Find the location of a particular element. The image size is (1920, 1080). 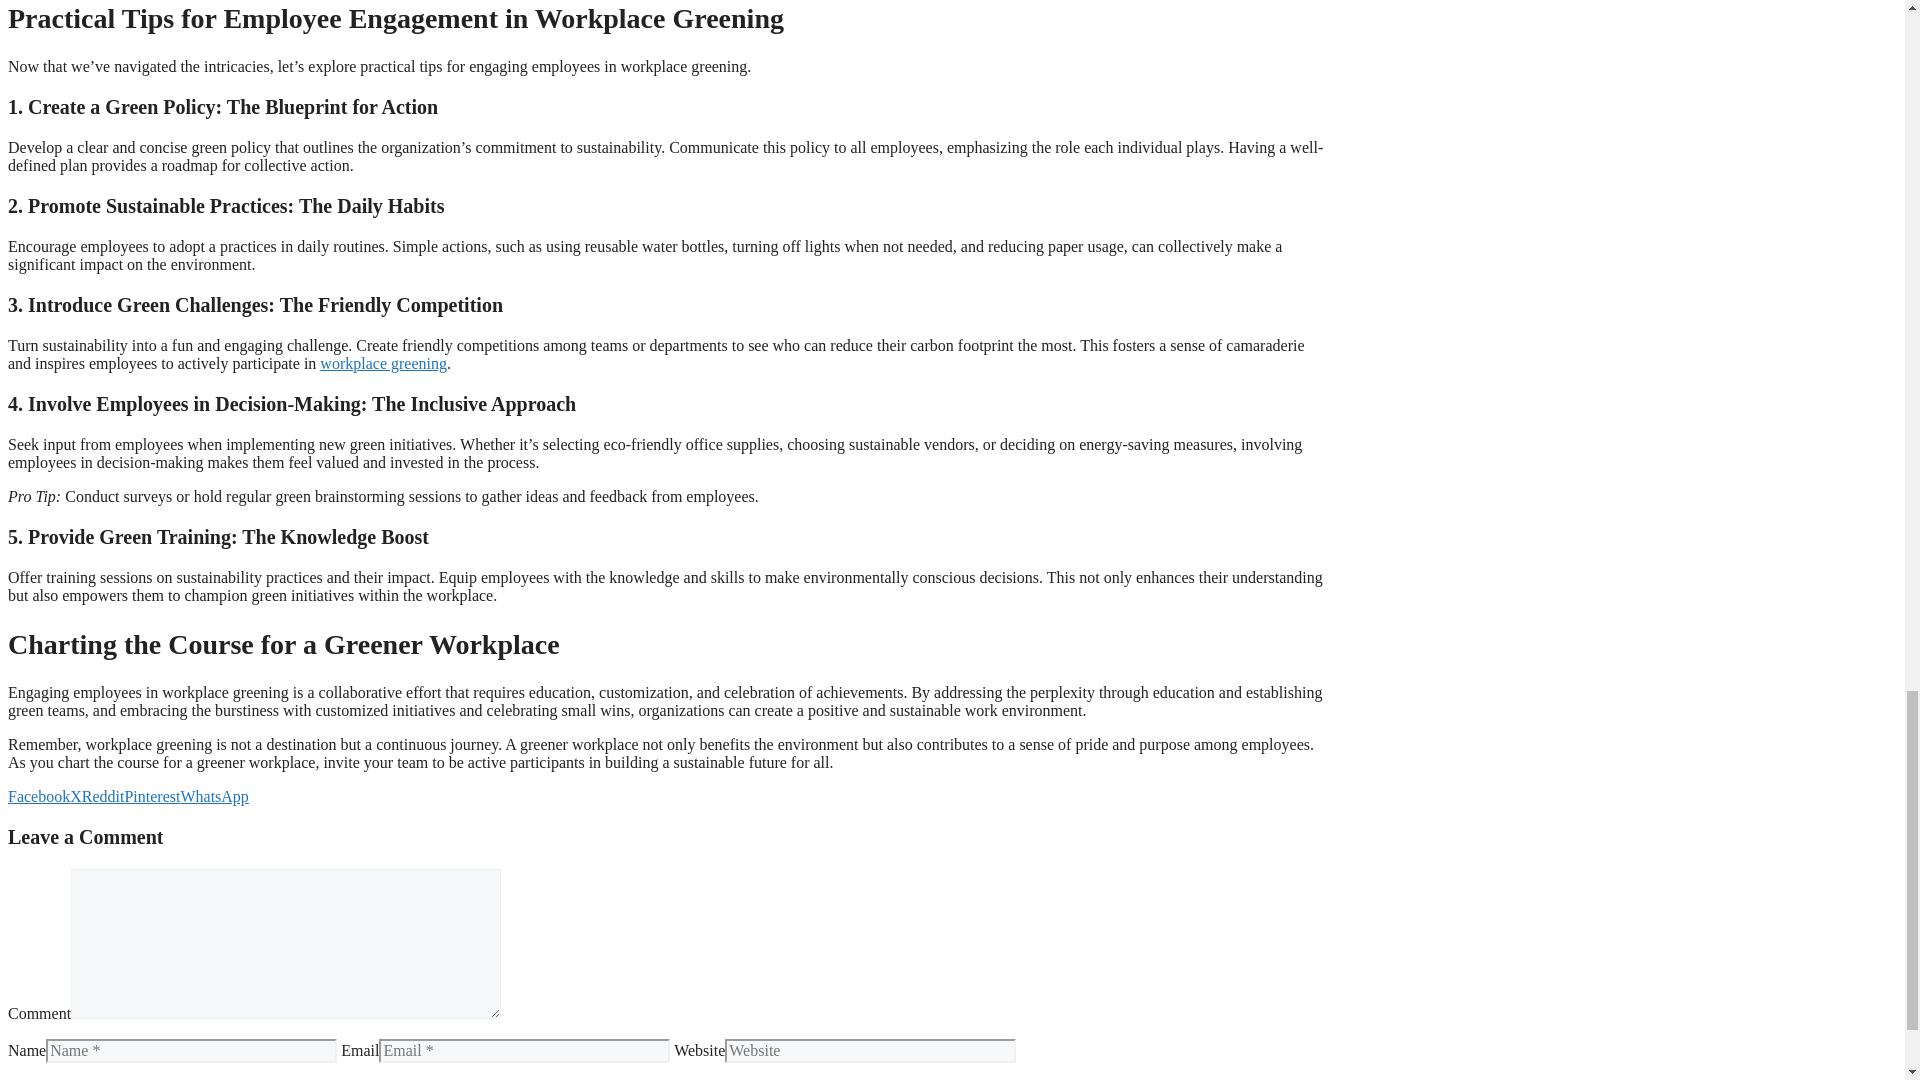

WhatsApp is located at coordinates (214, 796).